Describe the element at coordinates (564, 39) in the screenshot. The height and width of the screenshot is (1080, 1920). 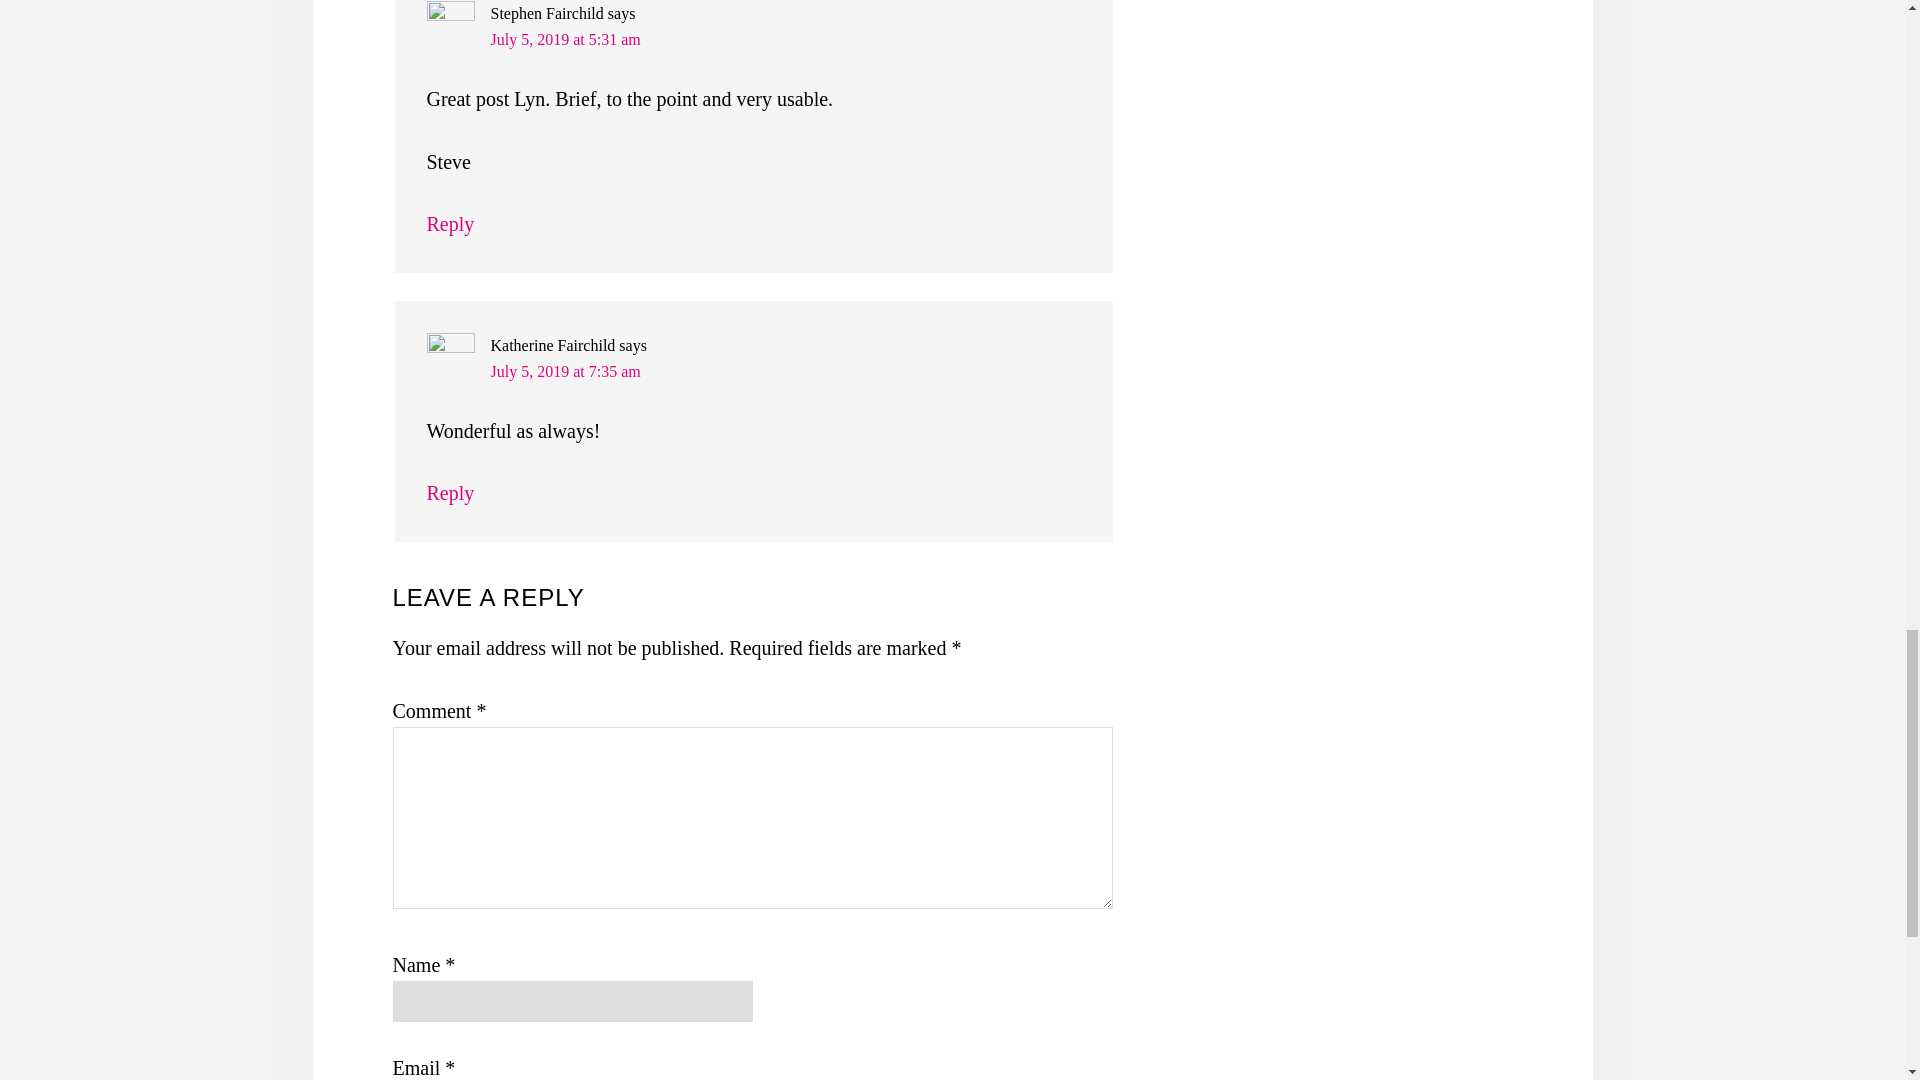
I see `July 5, 2019 at 5:31 am` at that location.